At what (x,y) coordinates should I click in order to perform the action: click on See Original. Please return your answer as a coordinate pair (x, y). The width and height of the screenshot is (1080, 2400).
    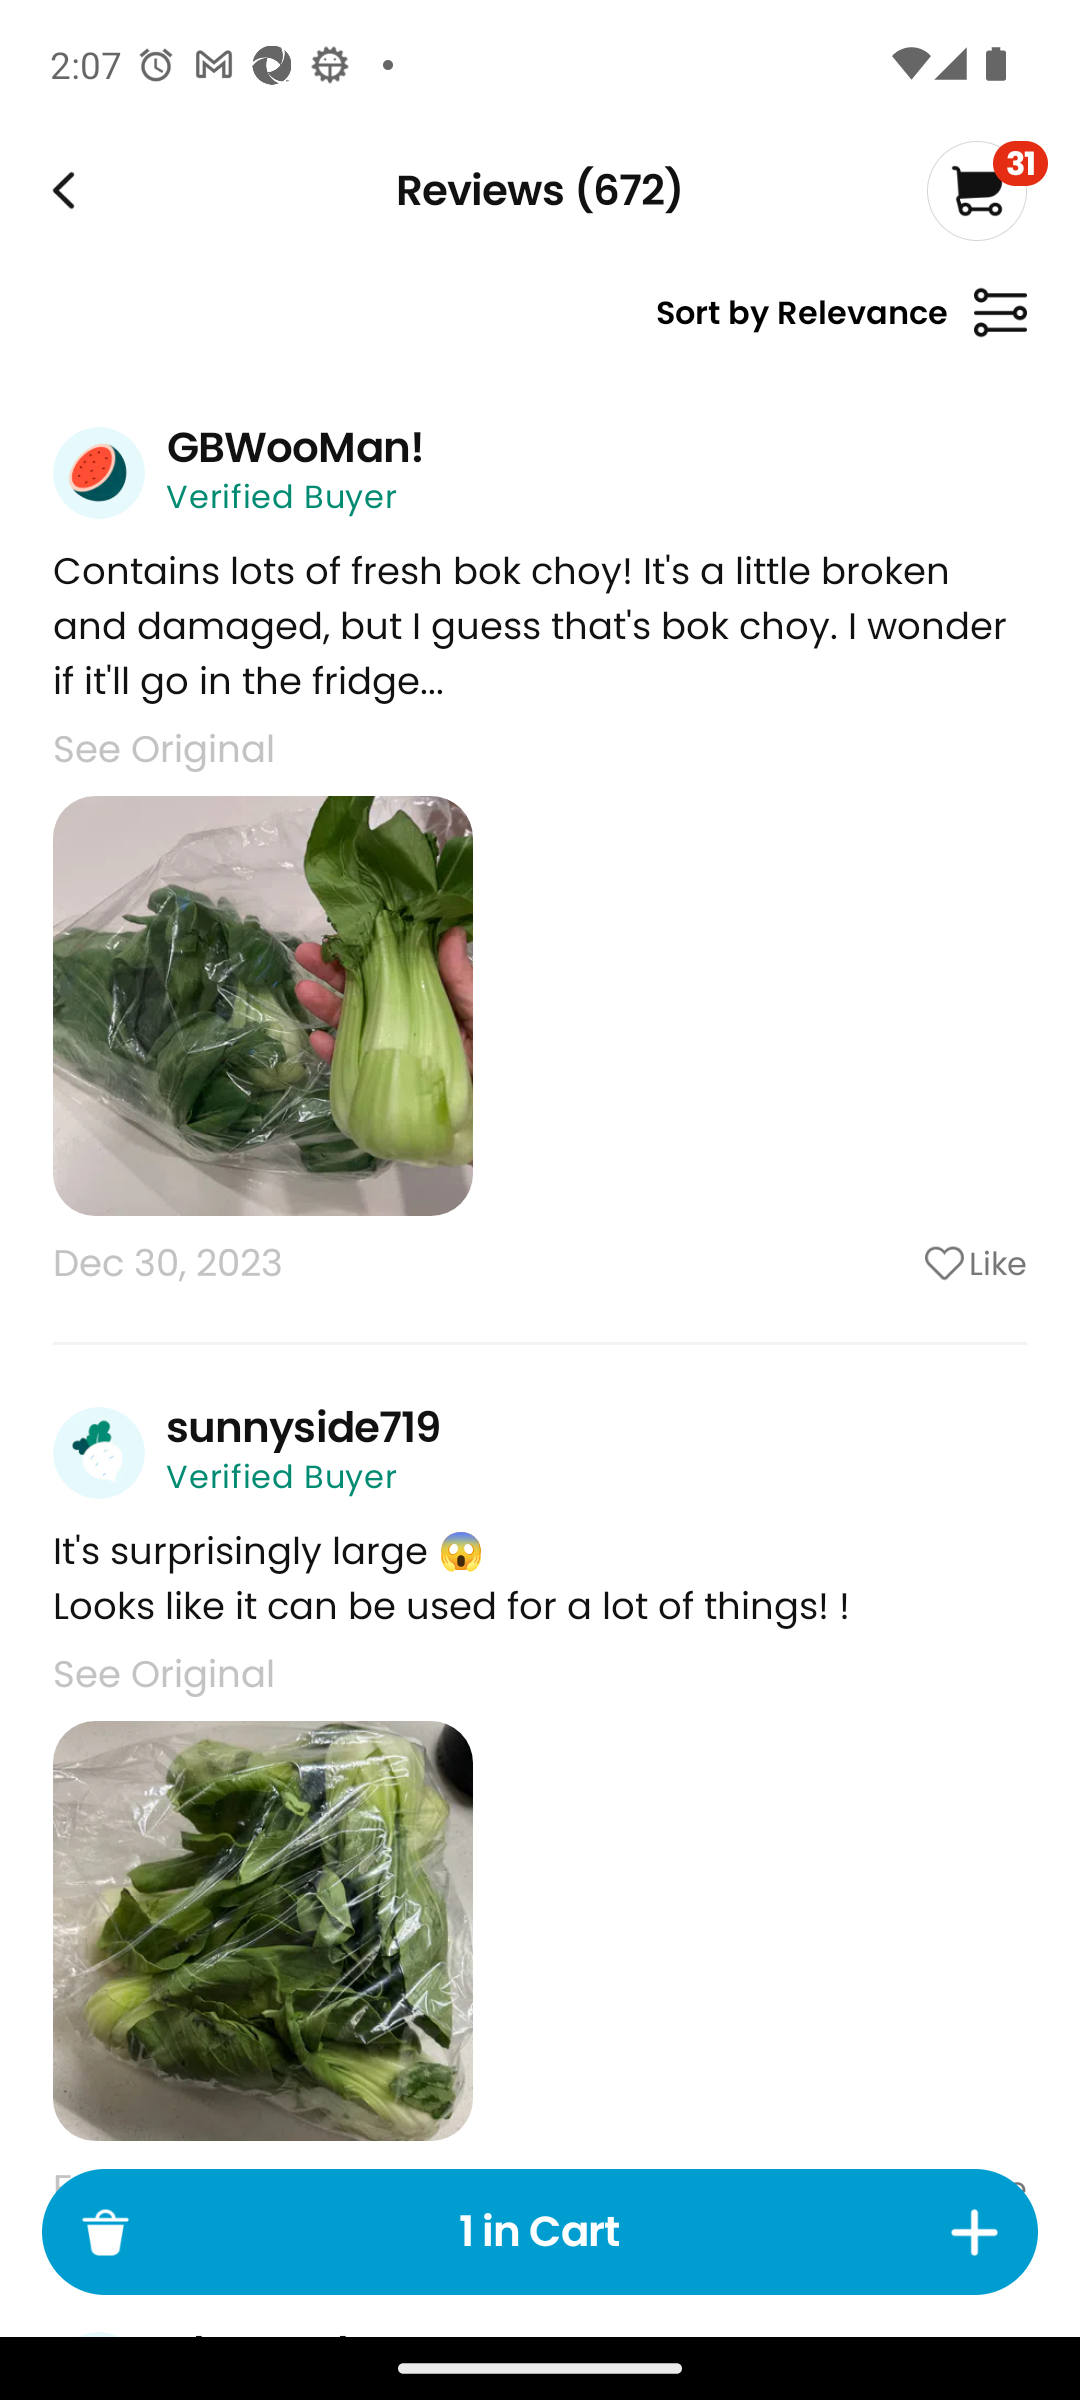
    Looking at the image, I should click on (164, 1674).